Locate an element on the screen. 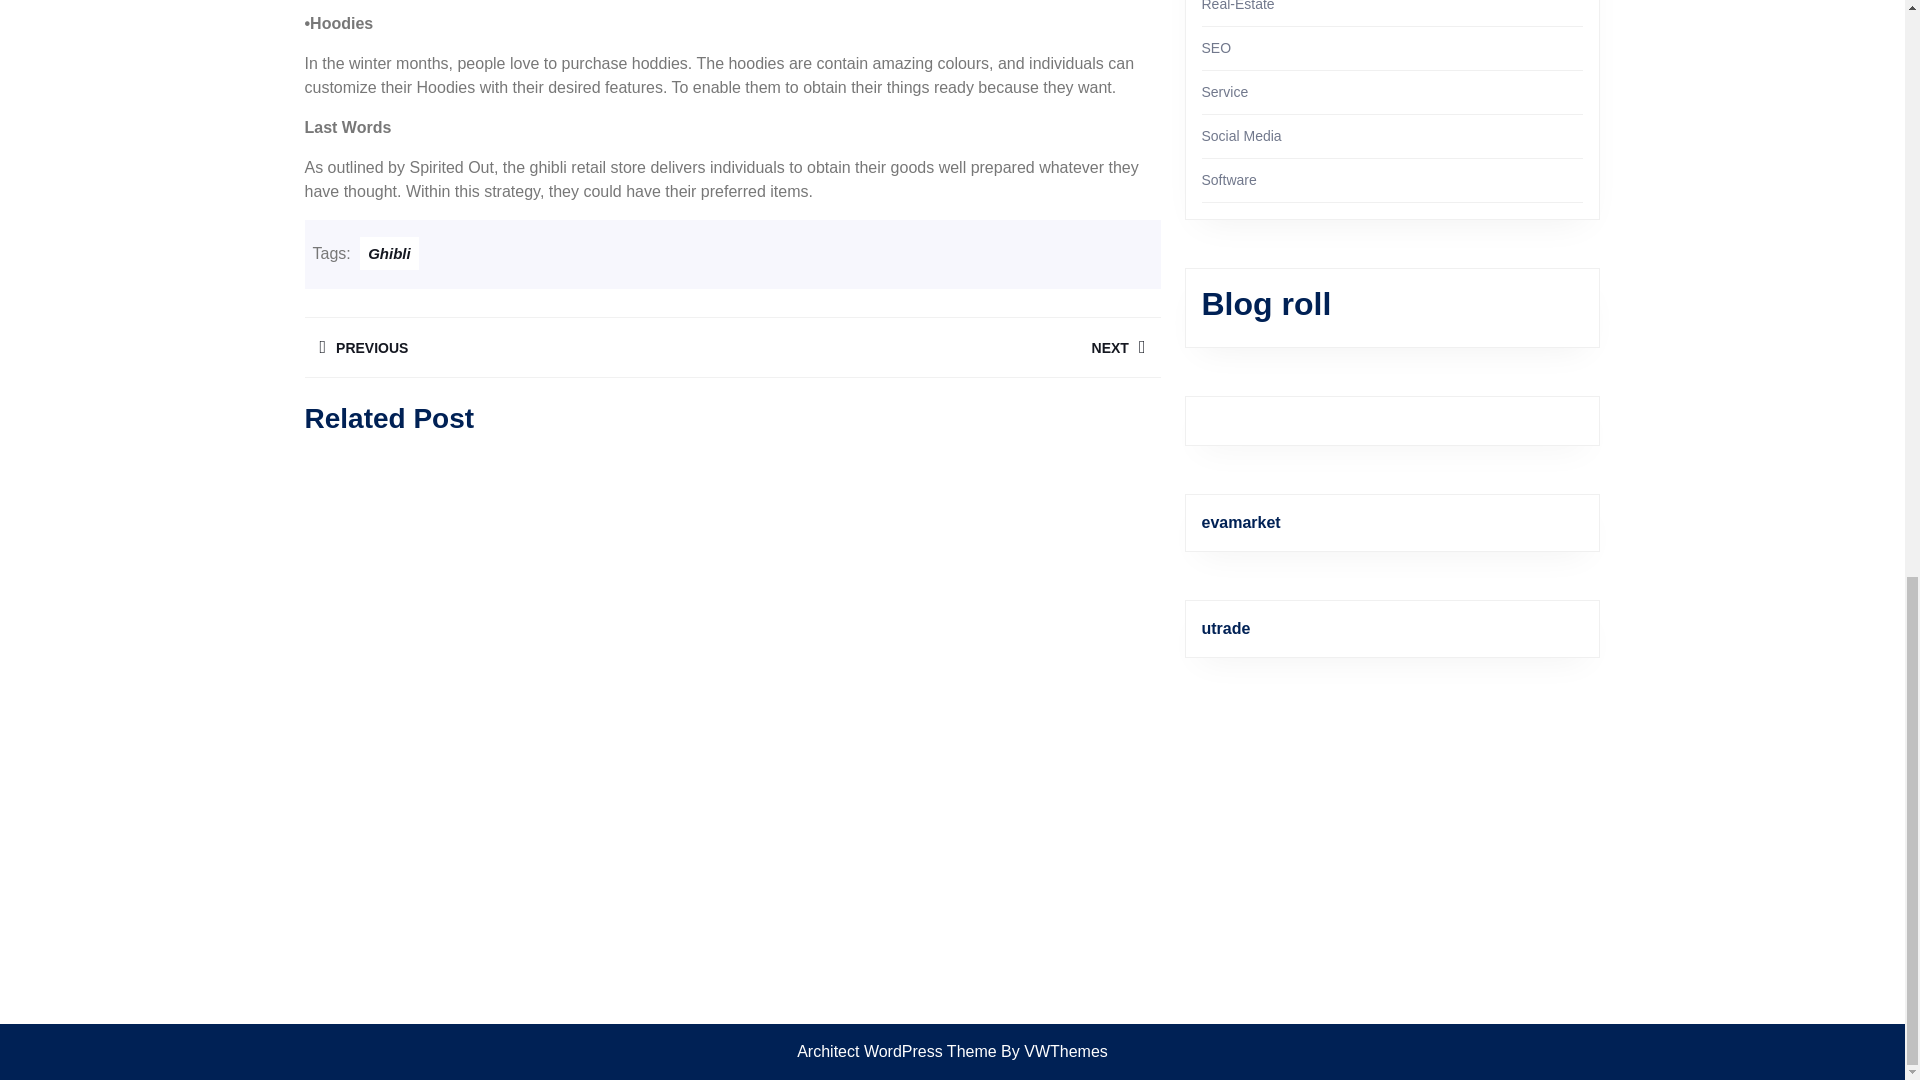 This screenshot has height=1080, width=1920. SEO is located at coordinates (1216, 48).